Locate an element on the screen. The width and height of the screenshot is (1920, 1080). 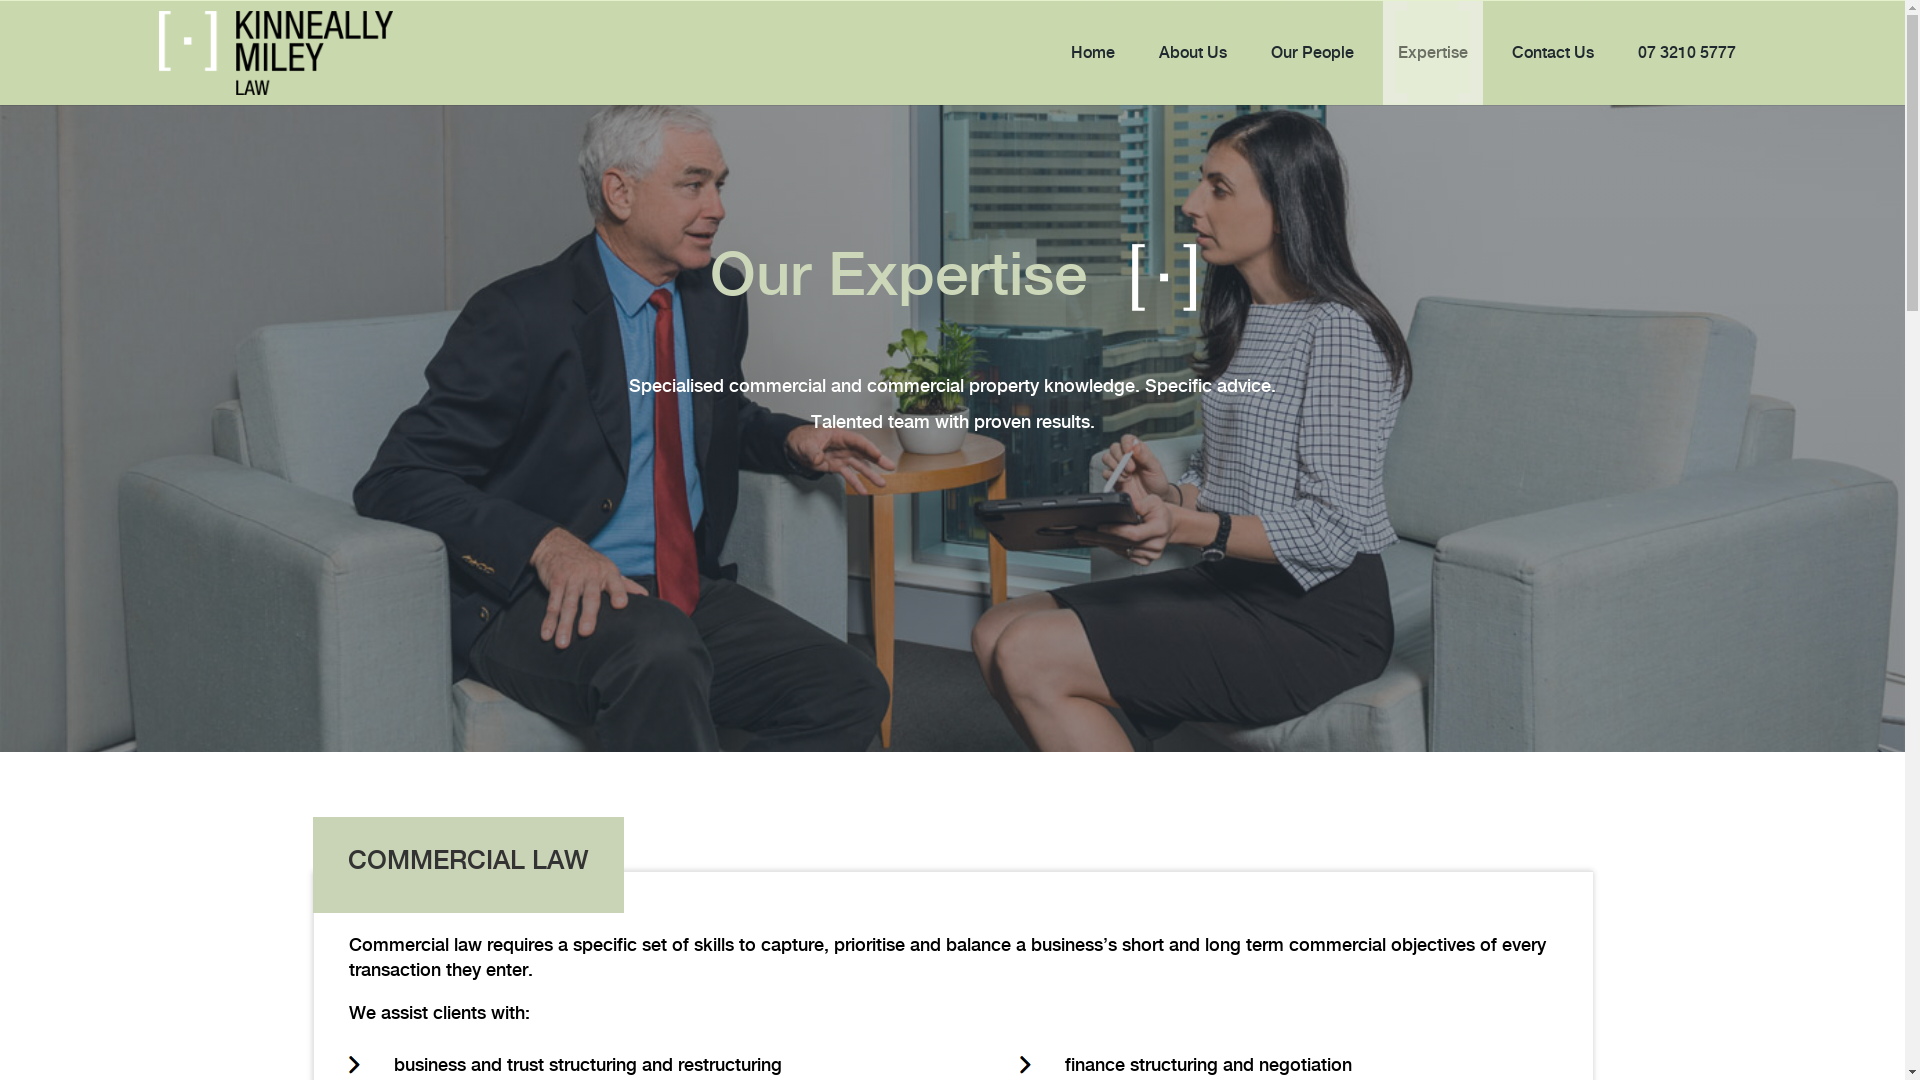
Our People is located at coordinates (1312, 53).